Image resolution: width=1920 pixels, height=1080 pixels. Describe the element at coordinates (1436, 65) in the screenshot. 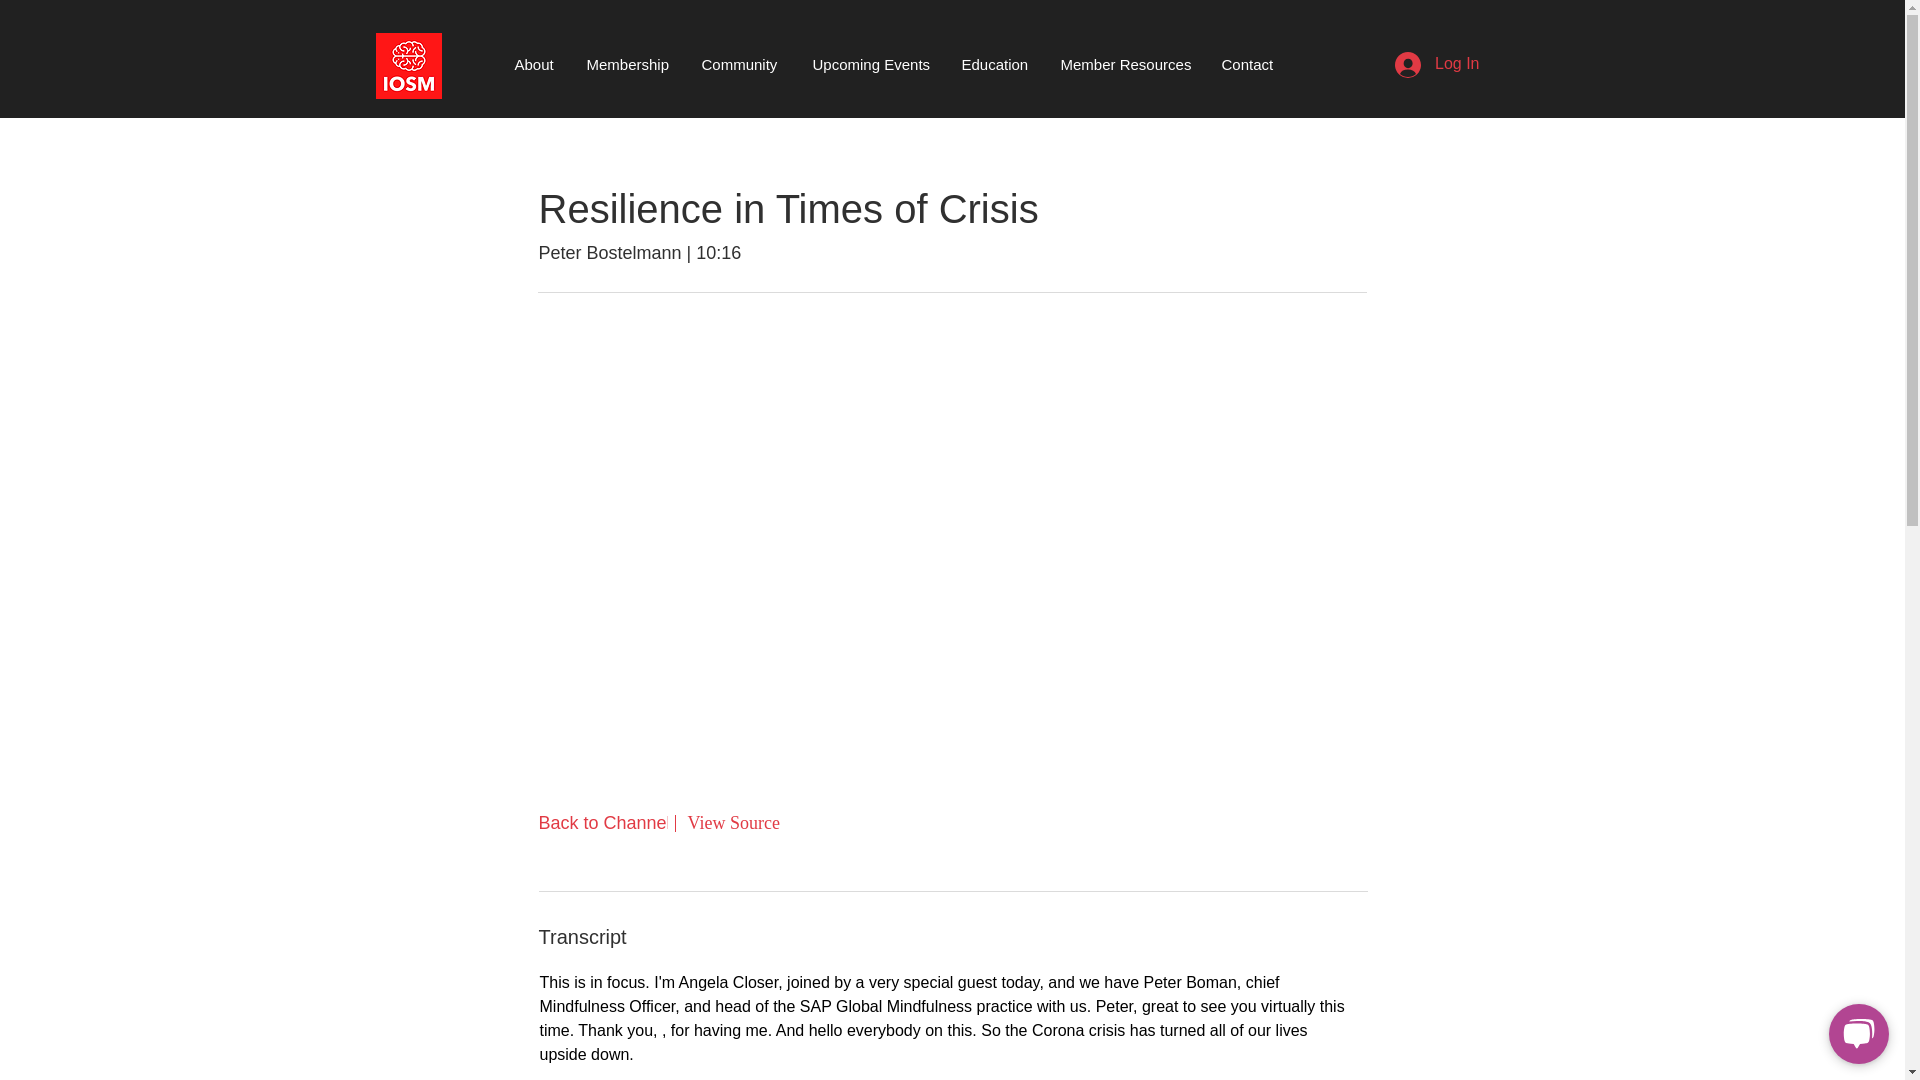

I see `Log In` at that location.